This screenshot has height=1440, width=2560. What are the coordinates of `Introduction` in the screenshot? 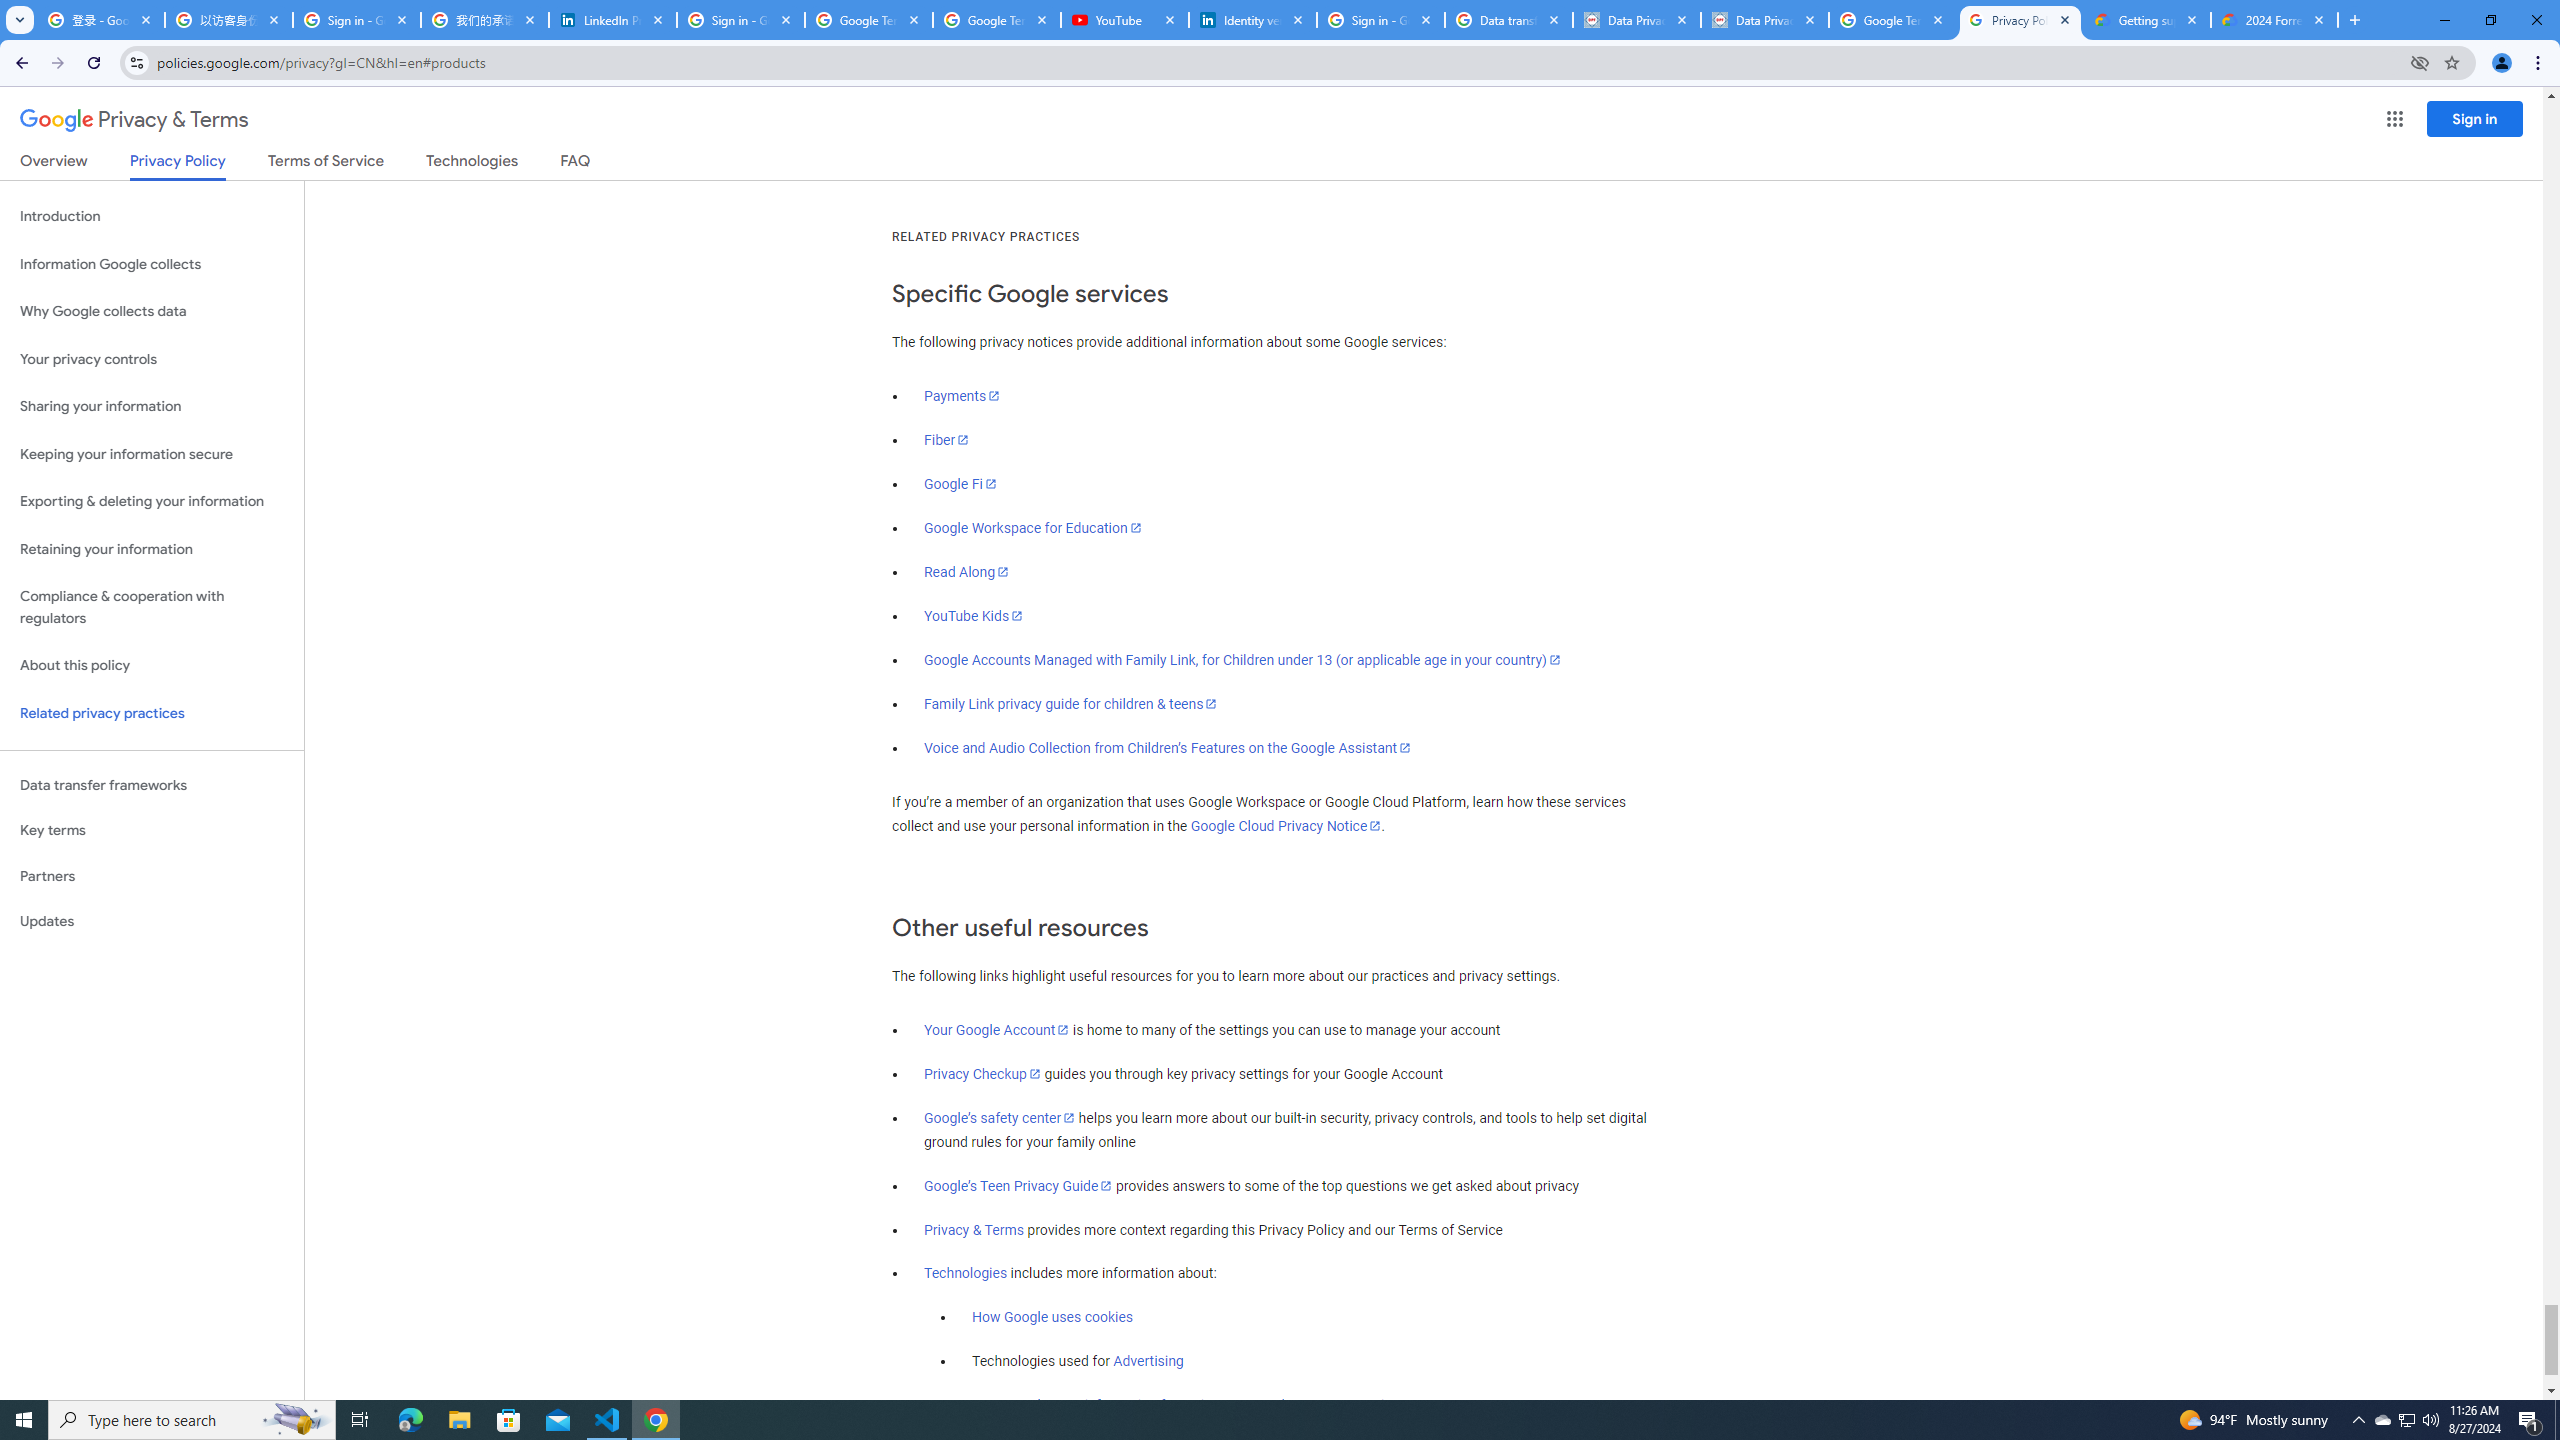 It's located at (152, 216).